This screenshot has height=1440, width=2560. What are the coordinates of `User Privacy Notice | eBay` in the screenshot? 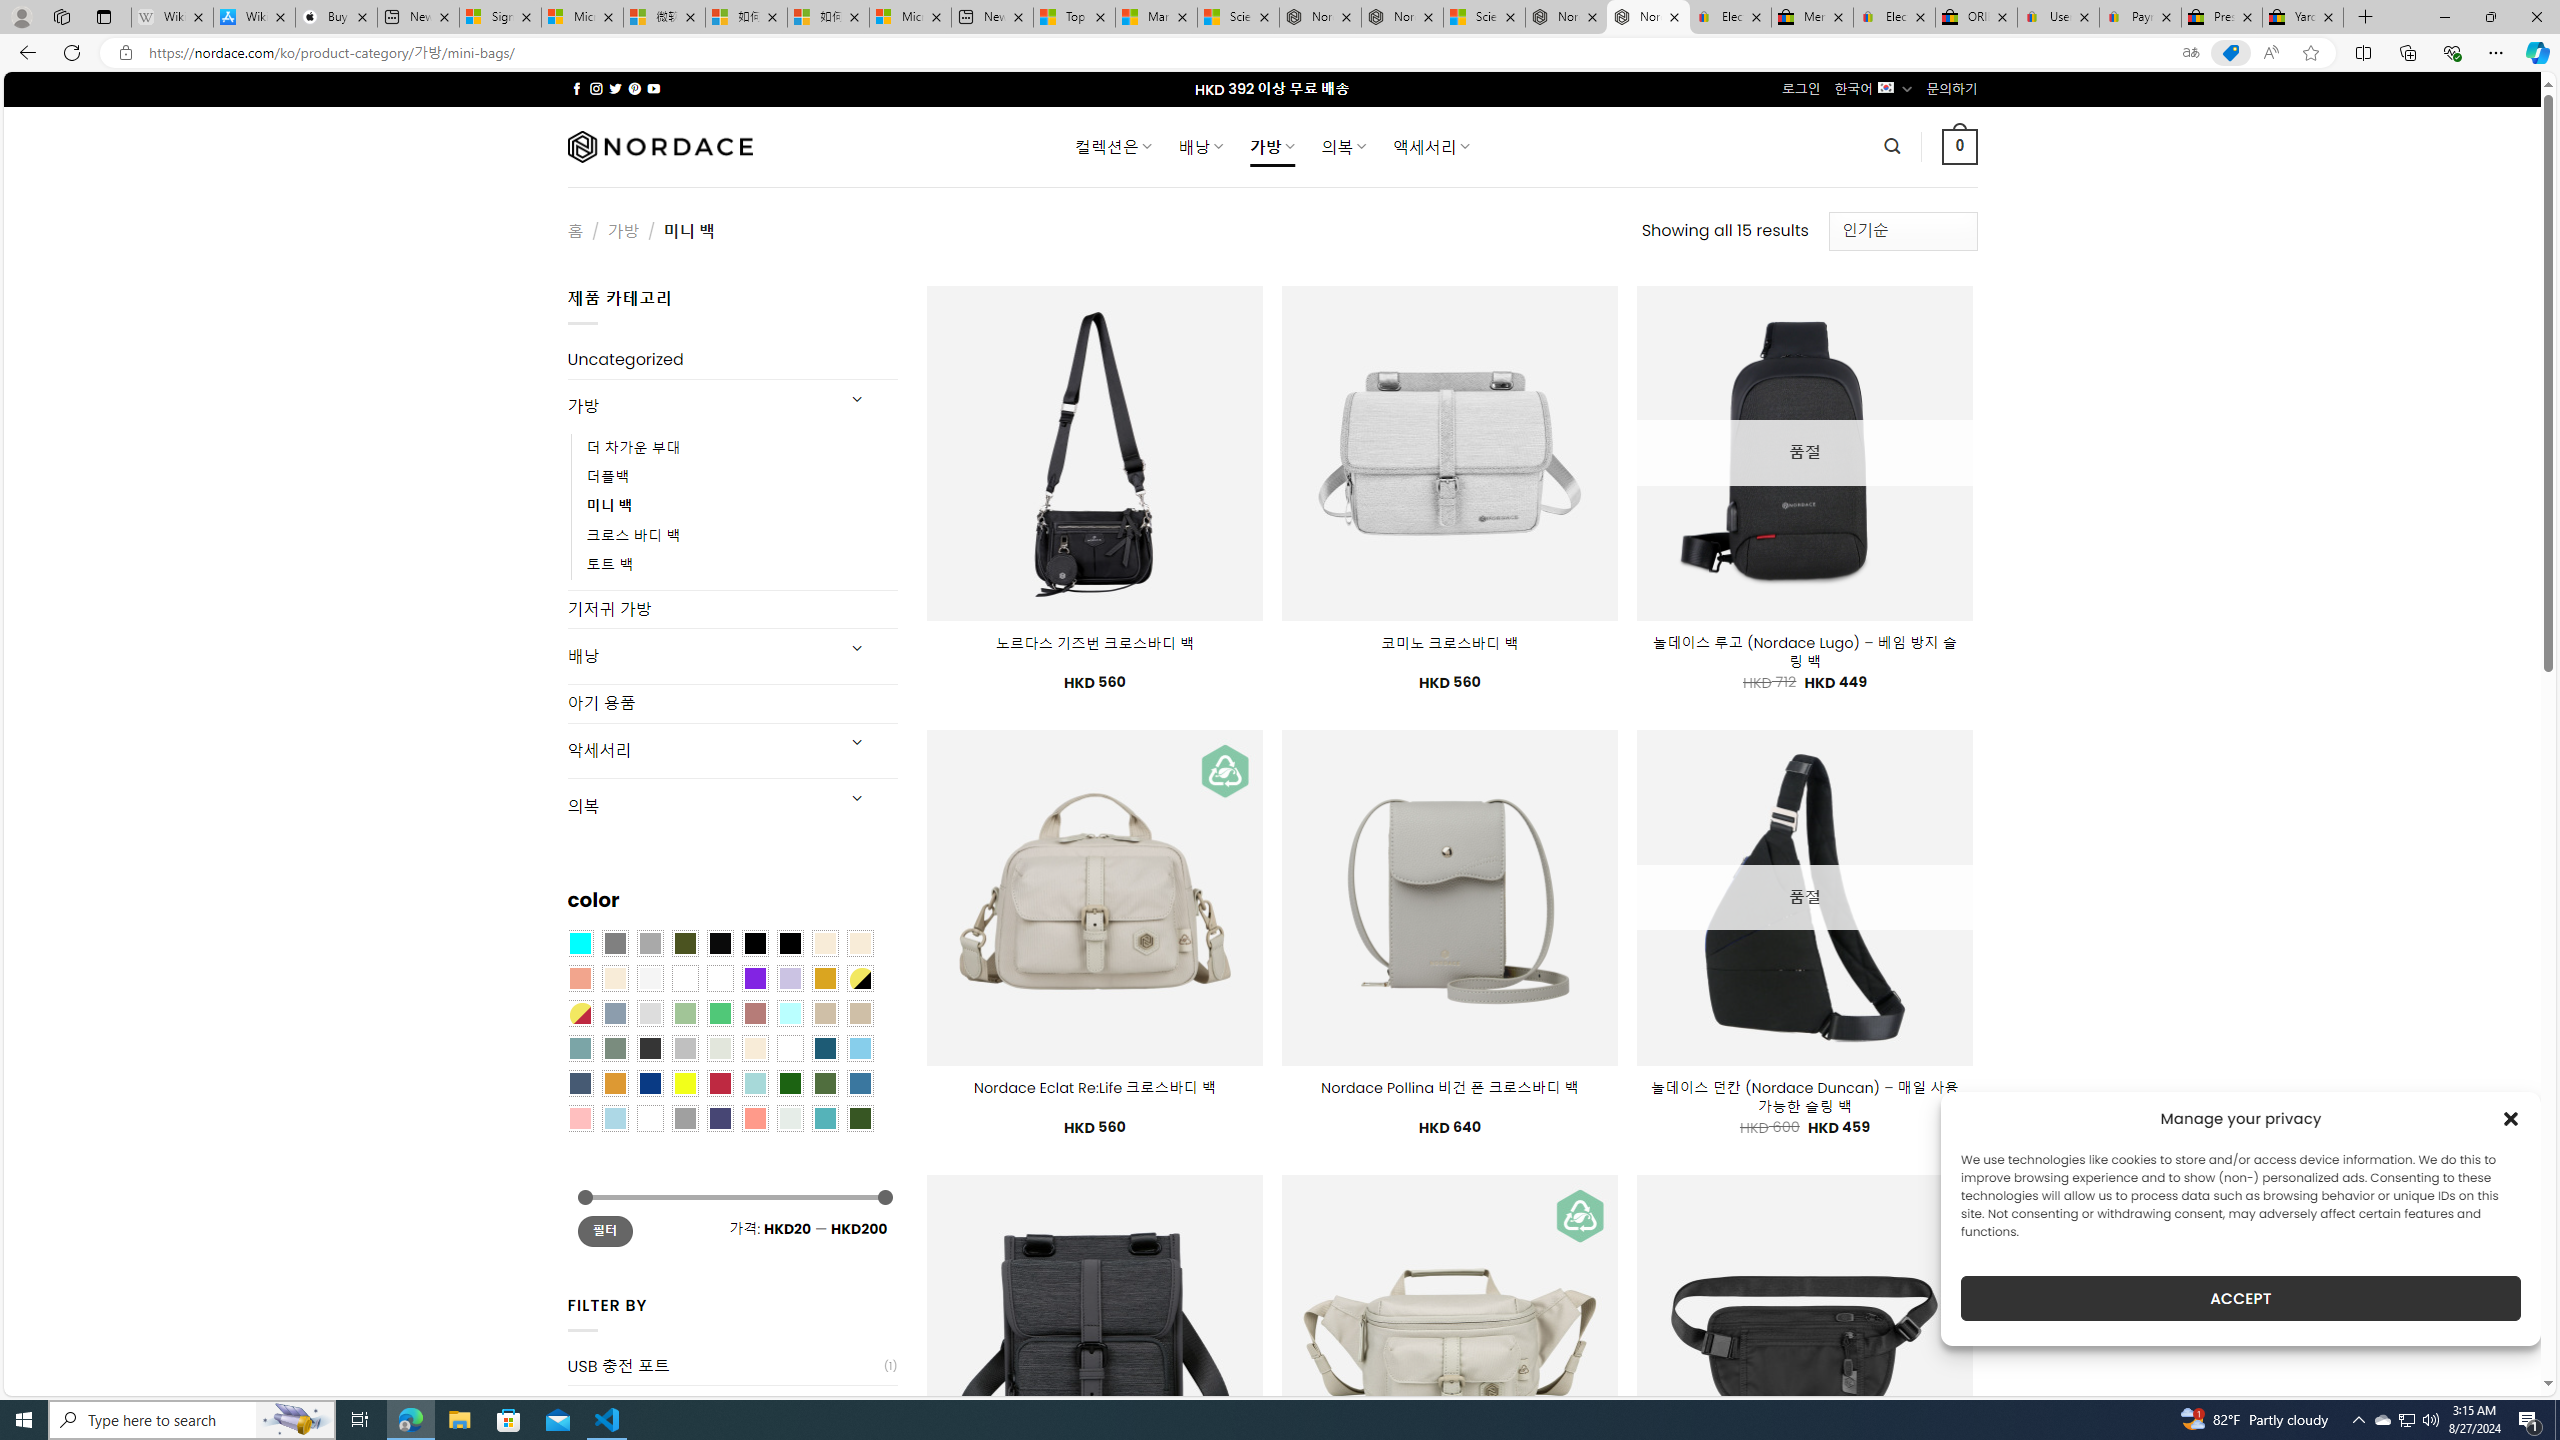 It's located at (2058, 17).